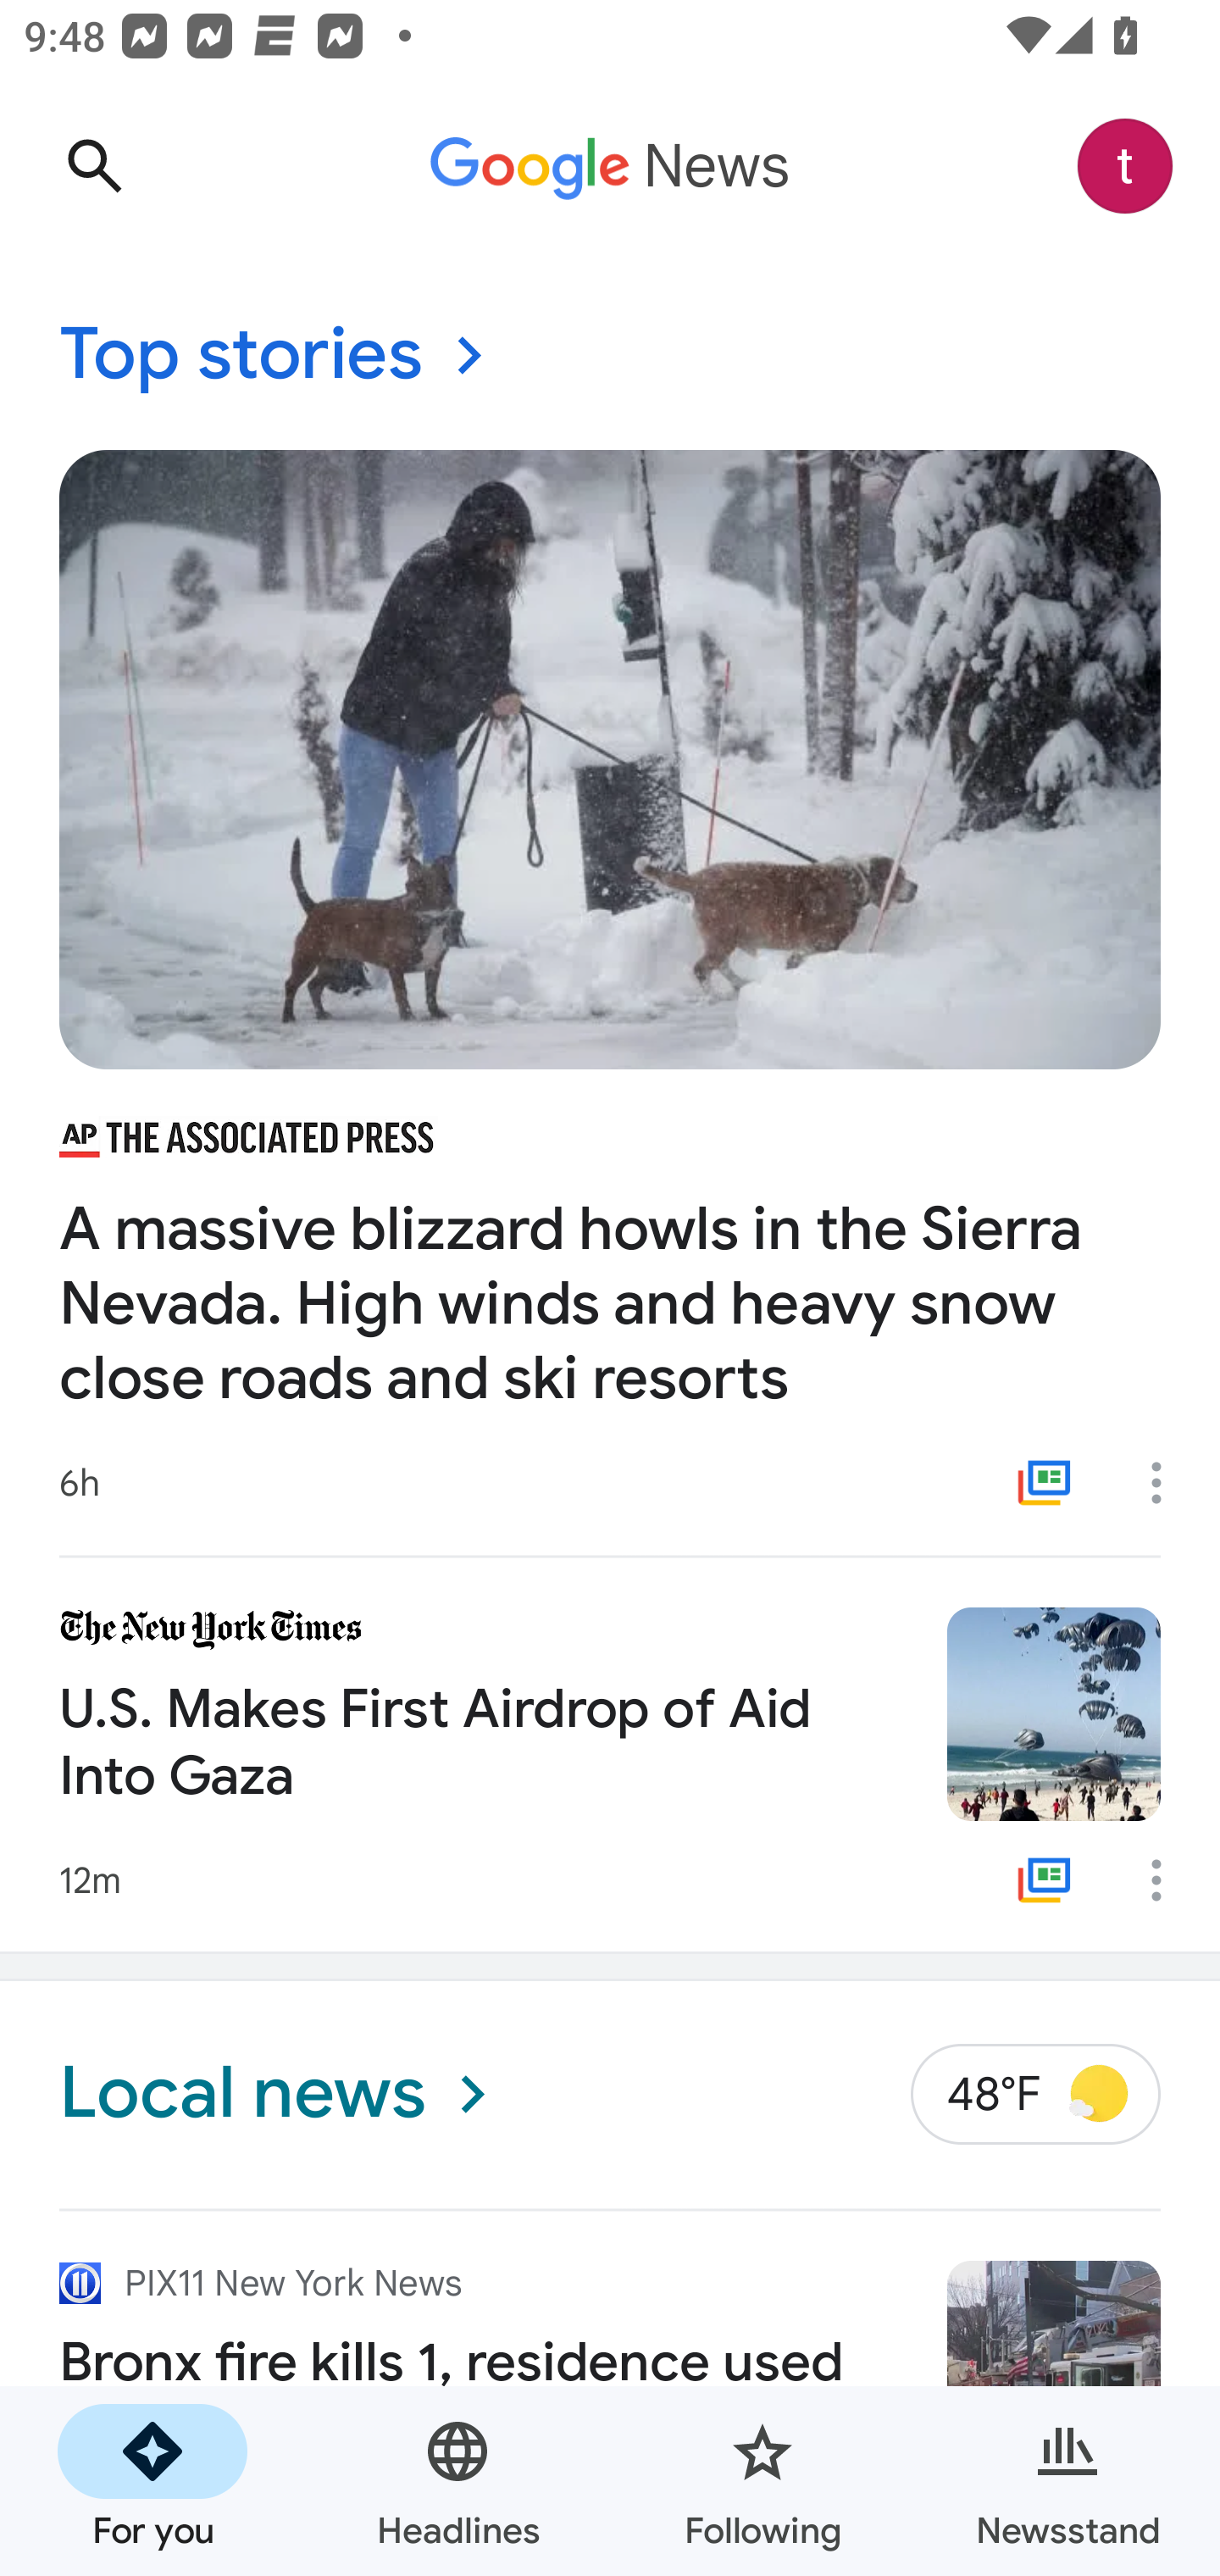 The width and height of the screenshot is (1220, 2576). What do you see at coordinates (762, 2481) in the screenshot?
I see `Following` at bounding box center [762, 2481].